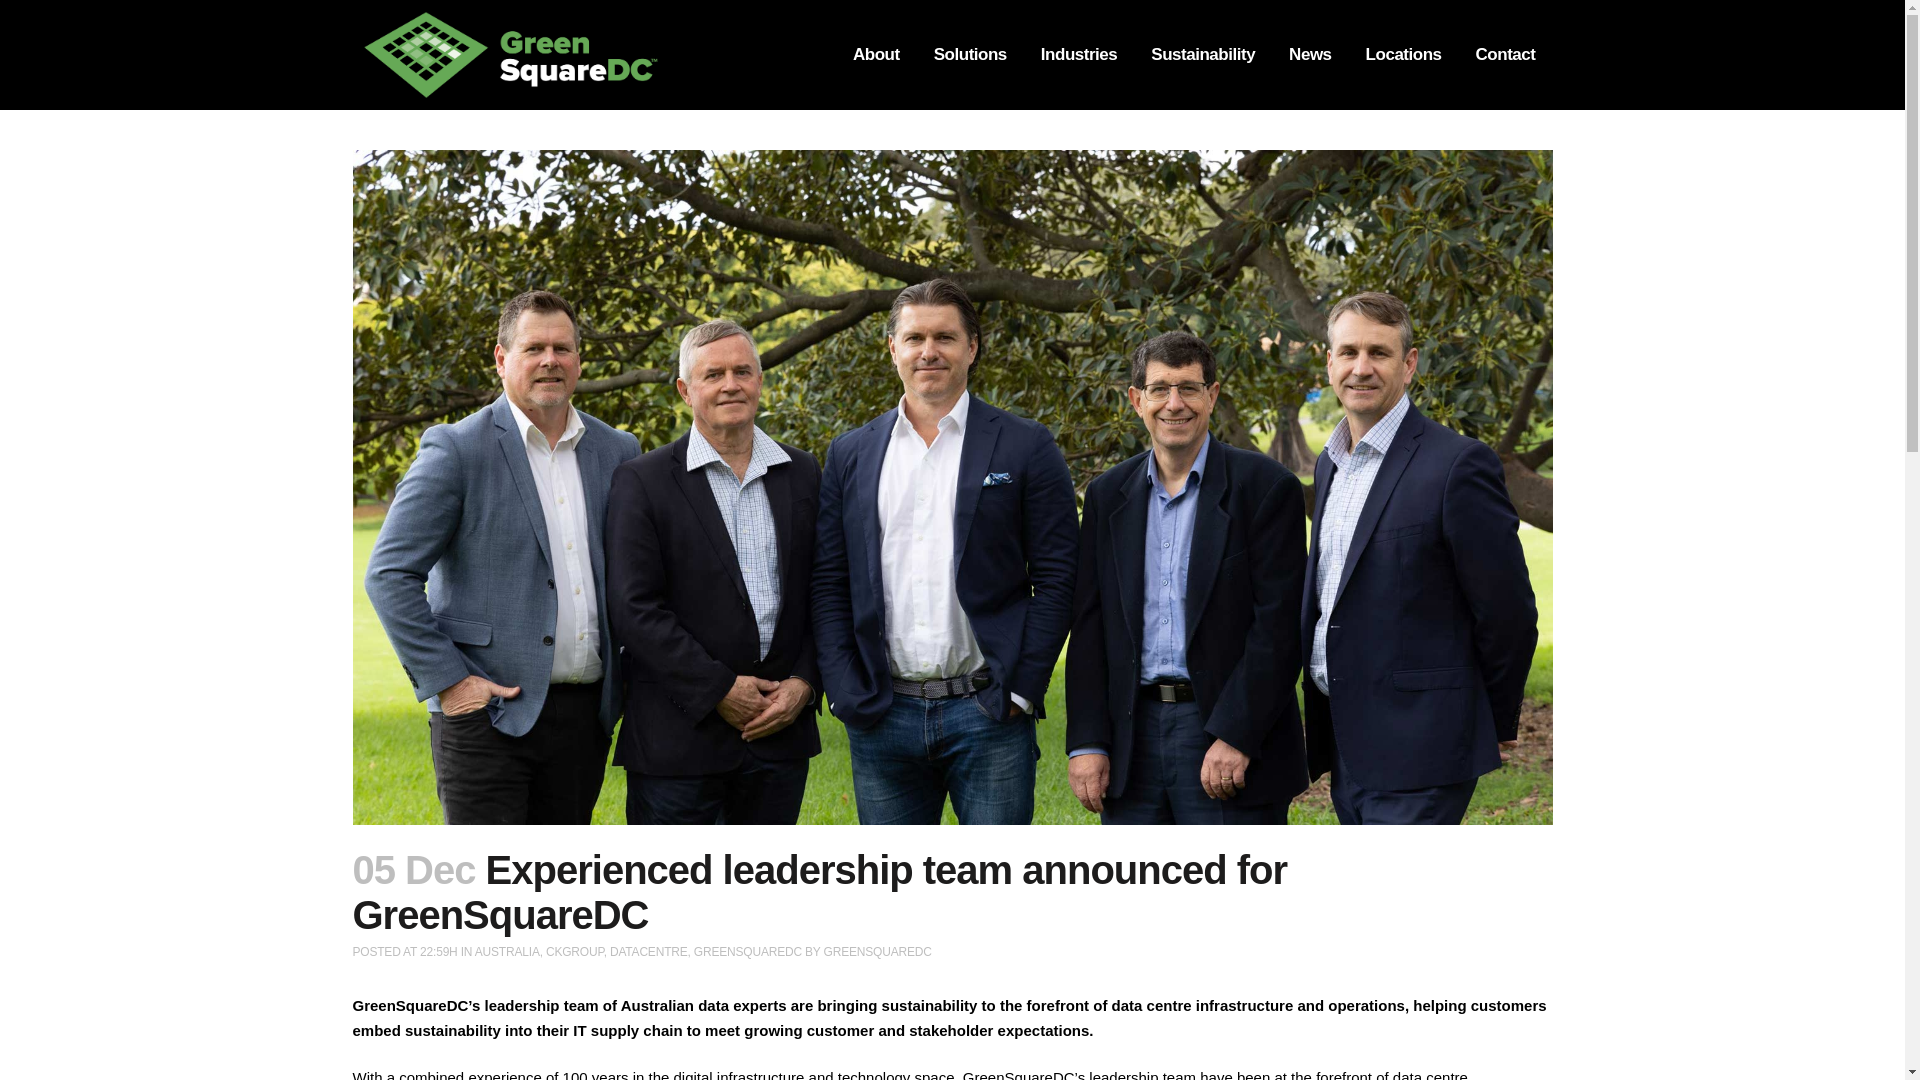 This screenshot has height=1080, width=1920. What do you see at coordinates (1202, 55) in the screenshot?
I see `Sustainability` at bounding box center [1202, 55].